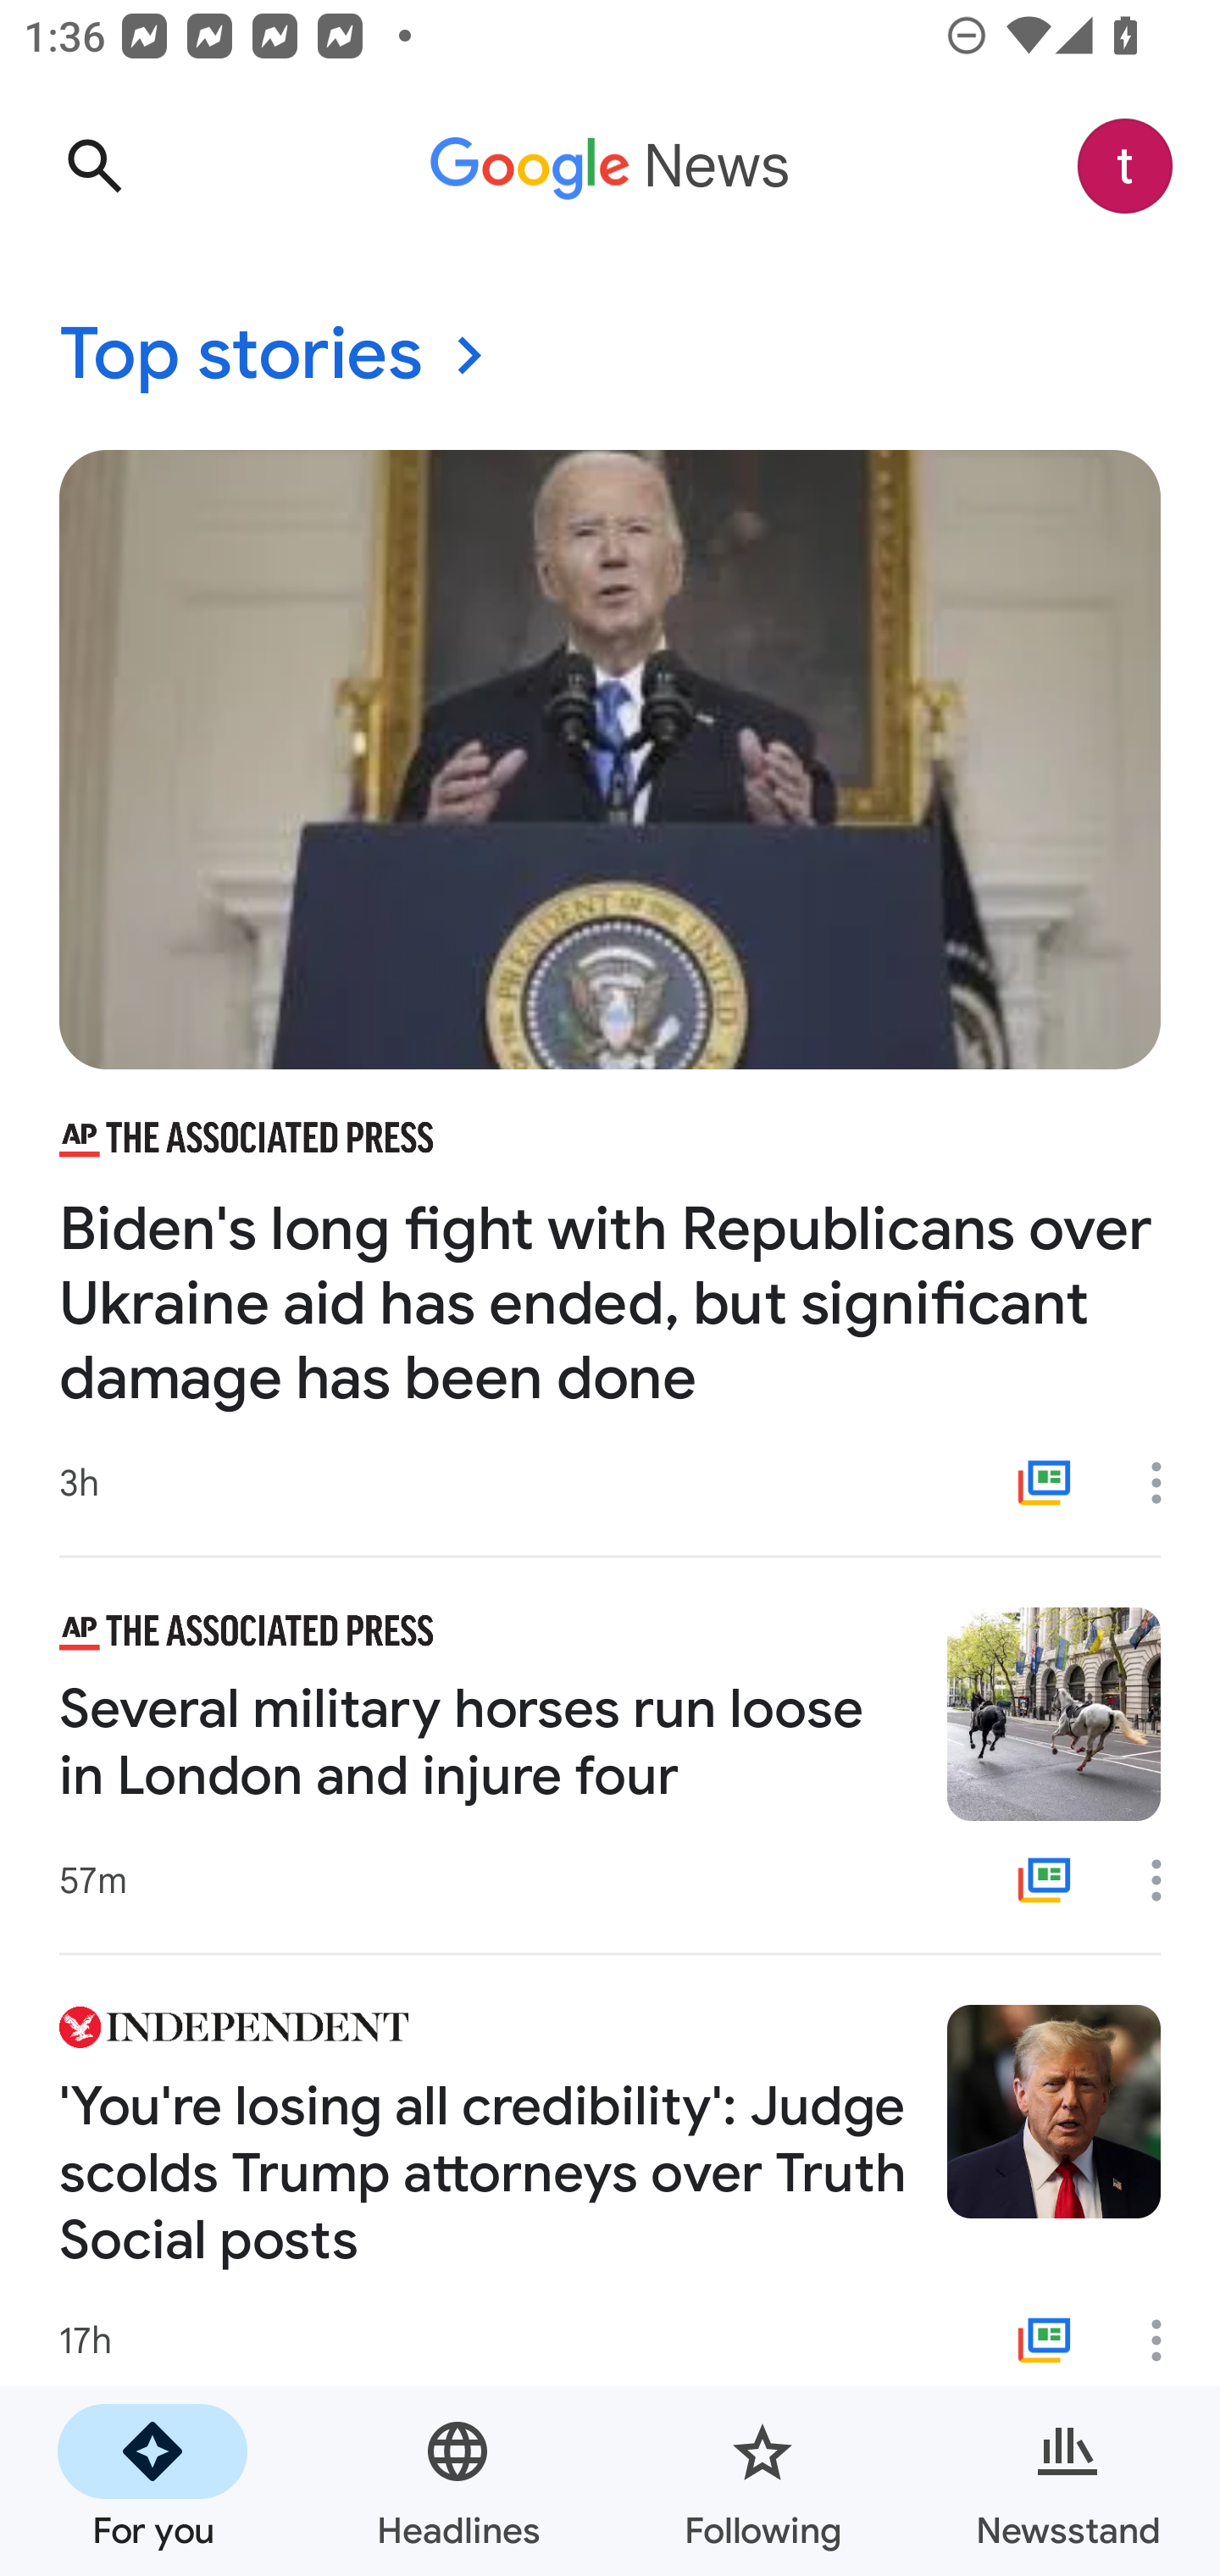 This screenshot has width=1220, height=2576. What do you see at coordinates (457, 2481) in the screenshot?
I see `Headlines` at bounding box center [457, 2481].